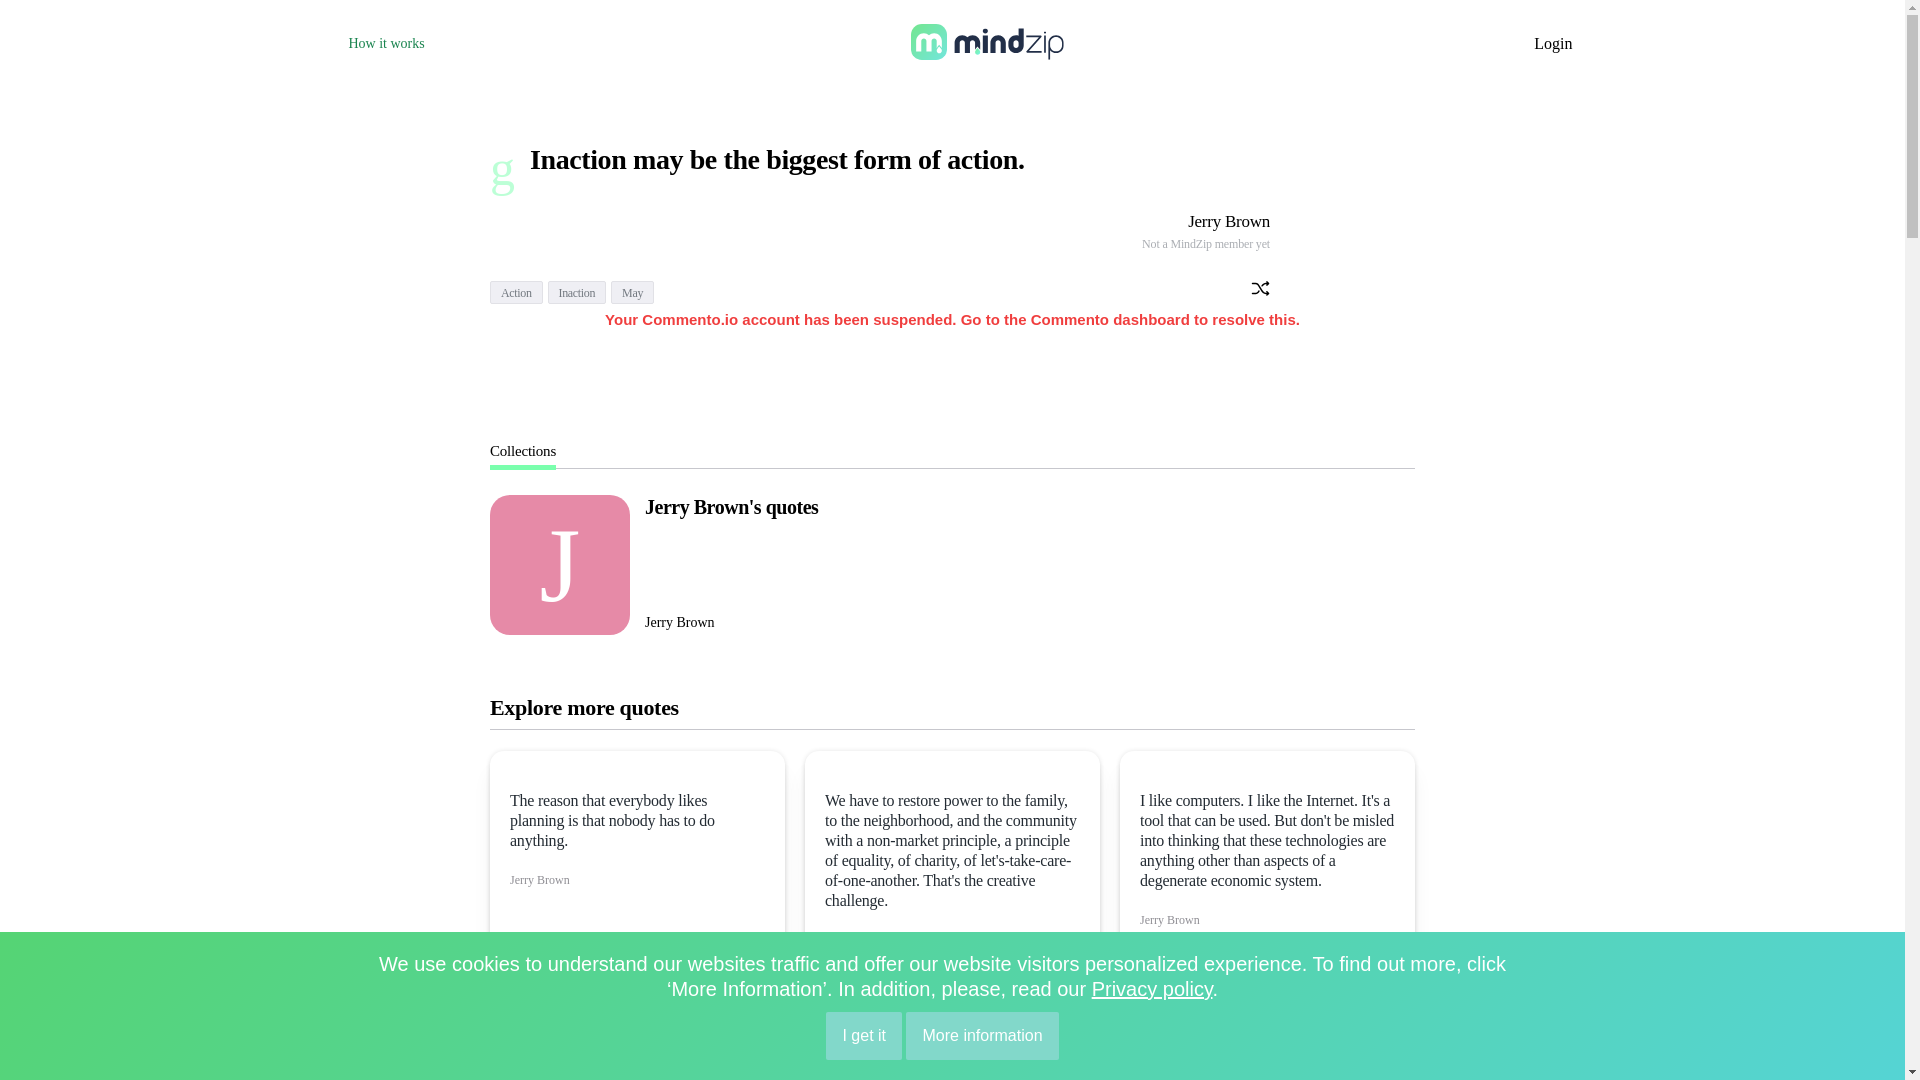 The image size is (1920, 1080). Describe the element at coordinates (1228, 221) in the screenshot. I see `Jerry Brown` at that location.